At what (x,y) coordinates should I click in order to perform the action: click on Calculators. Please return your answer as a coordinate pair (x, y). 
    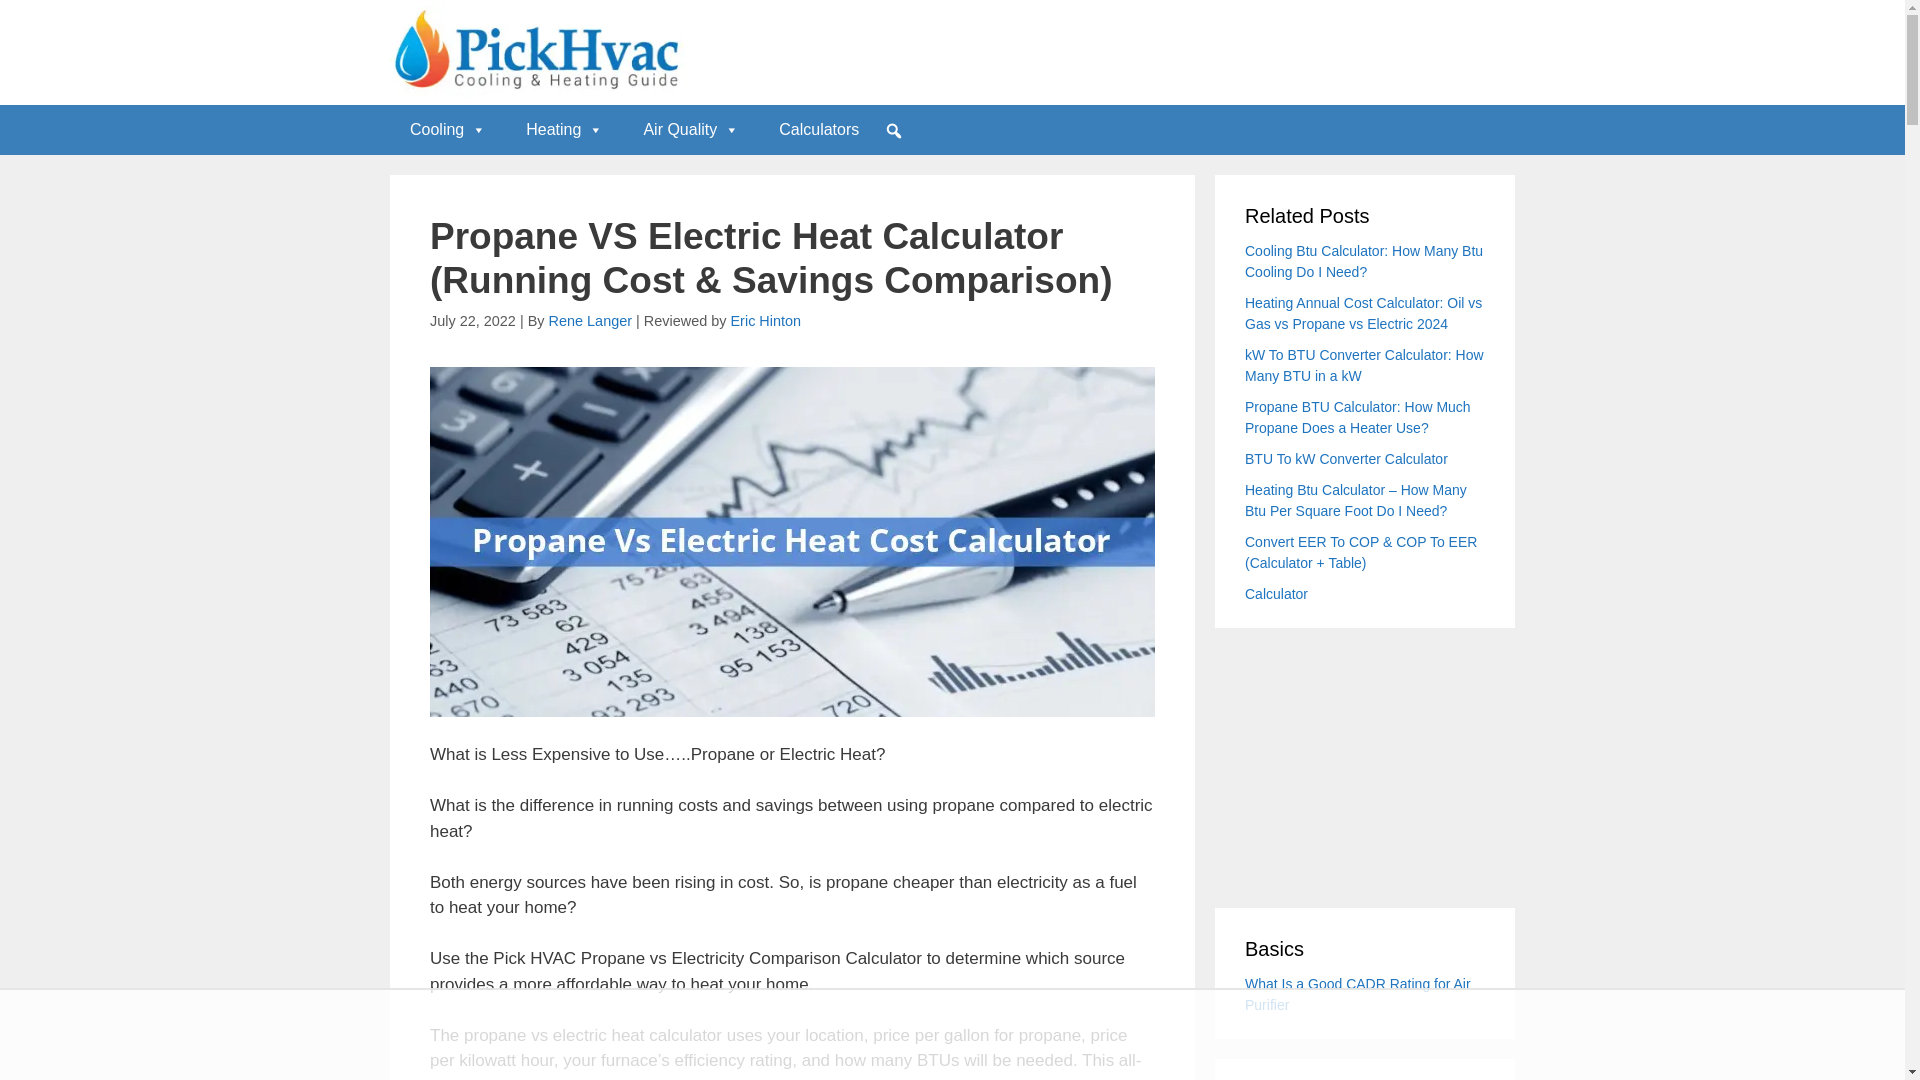
    Looking at the image, I should click on (818, 130).